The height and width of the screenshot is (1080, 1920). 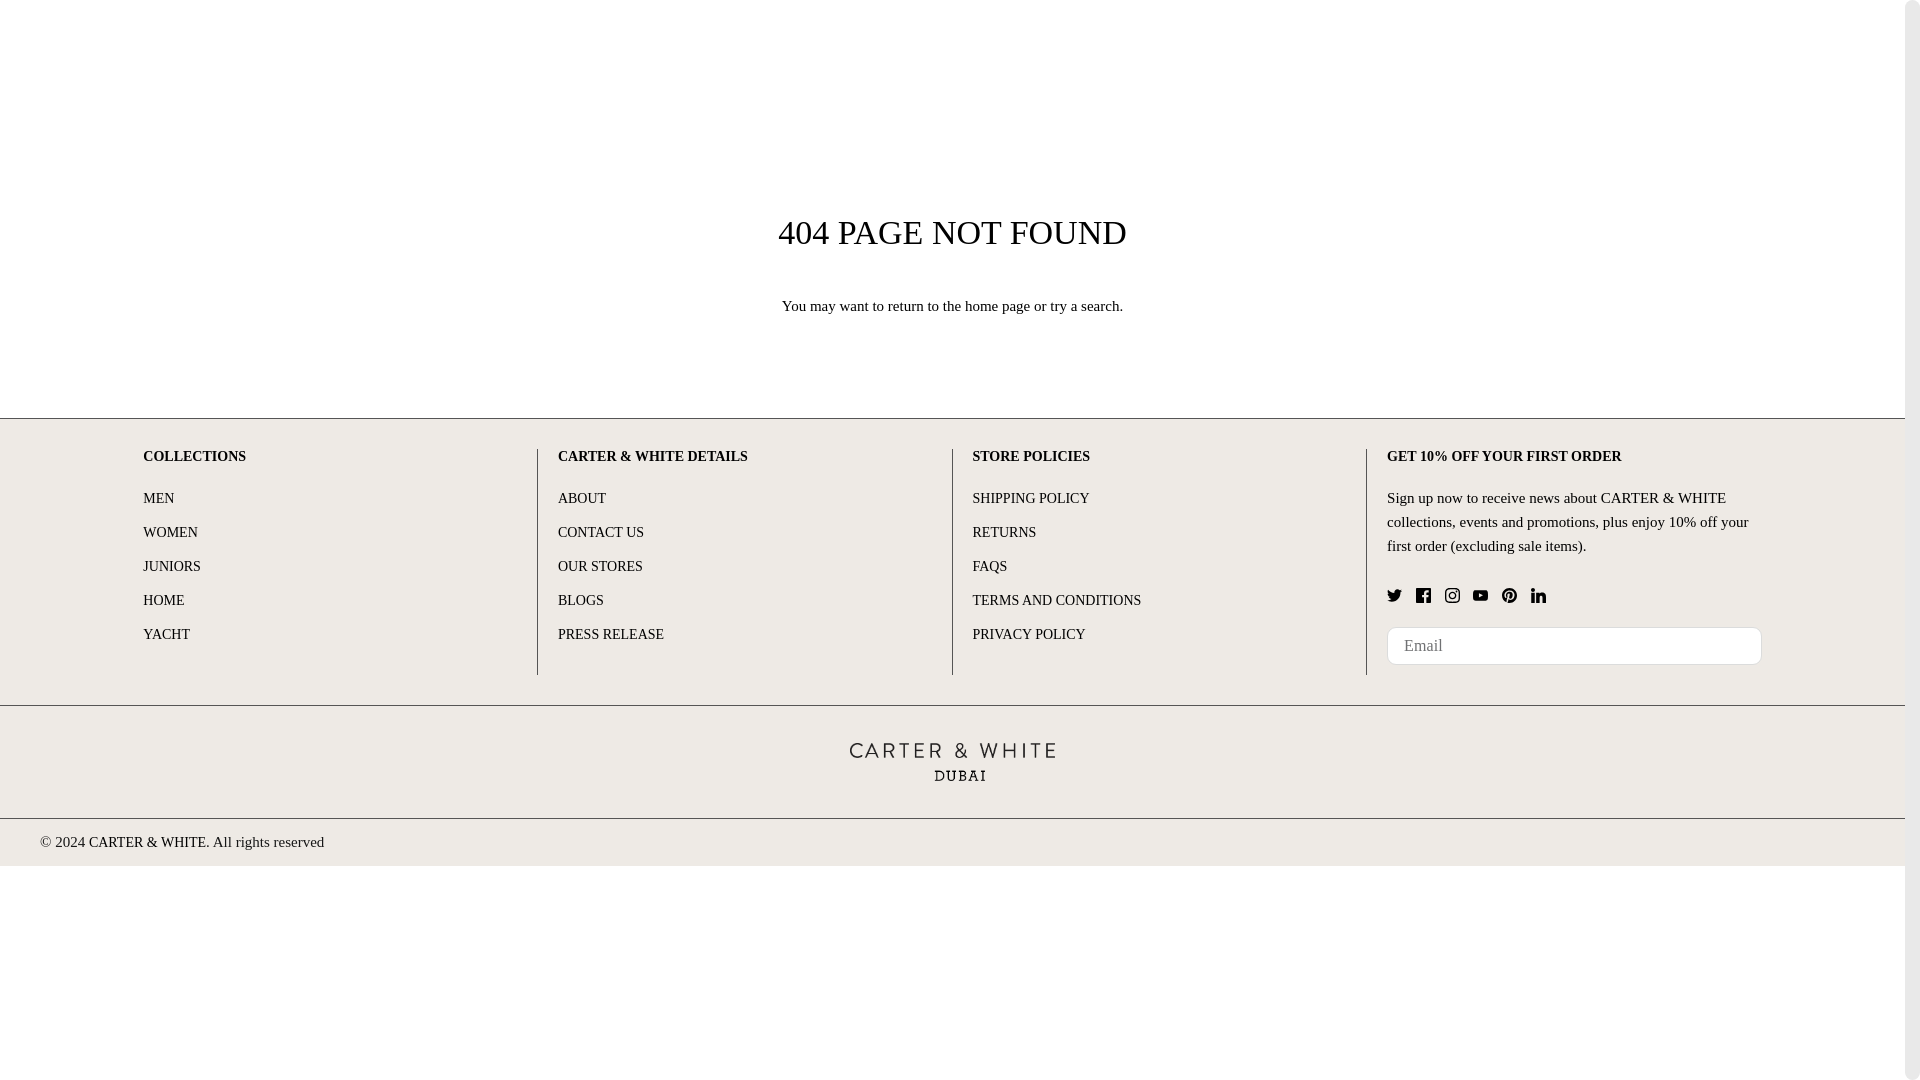 I want to click on FACEBOOK, so click(x=1423, y=594).